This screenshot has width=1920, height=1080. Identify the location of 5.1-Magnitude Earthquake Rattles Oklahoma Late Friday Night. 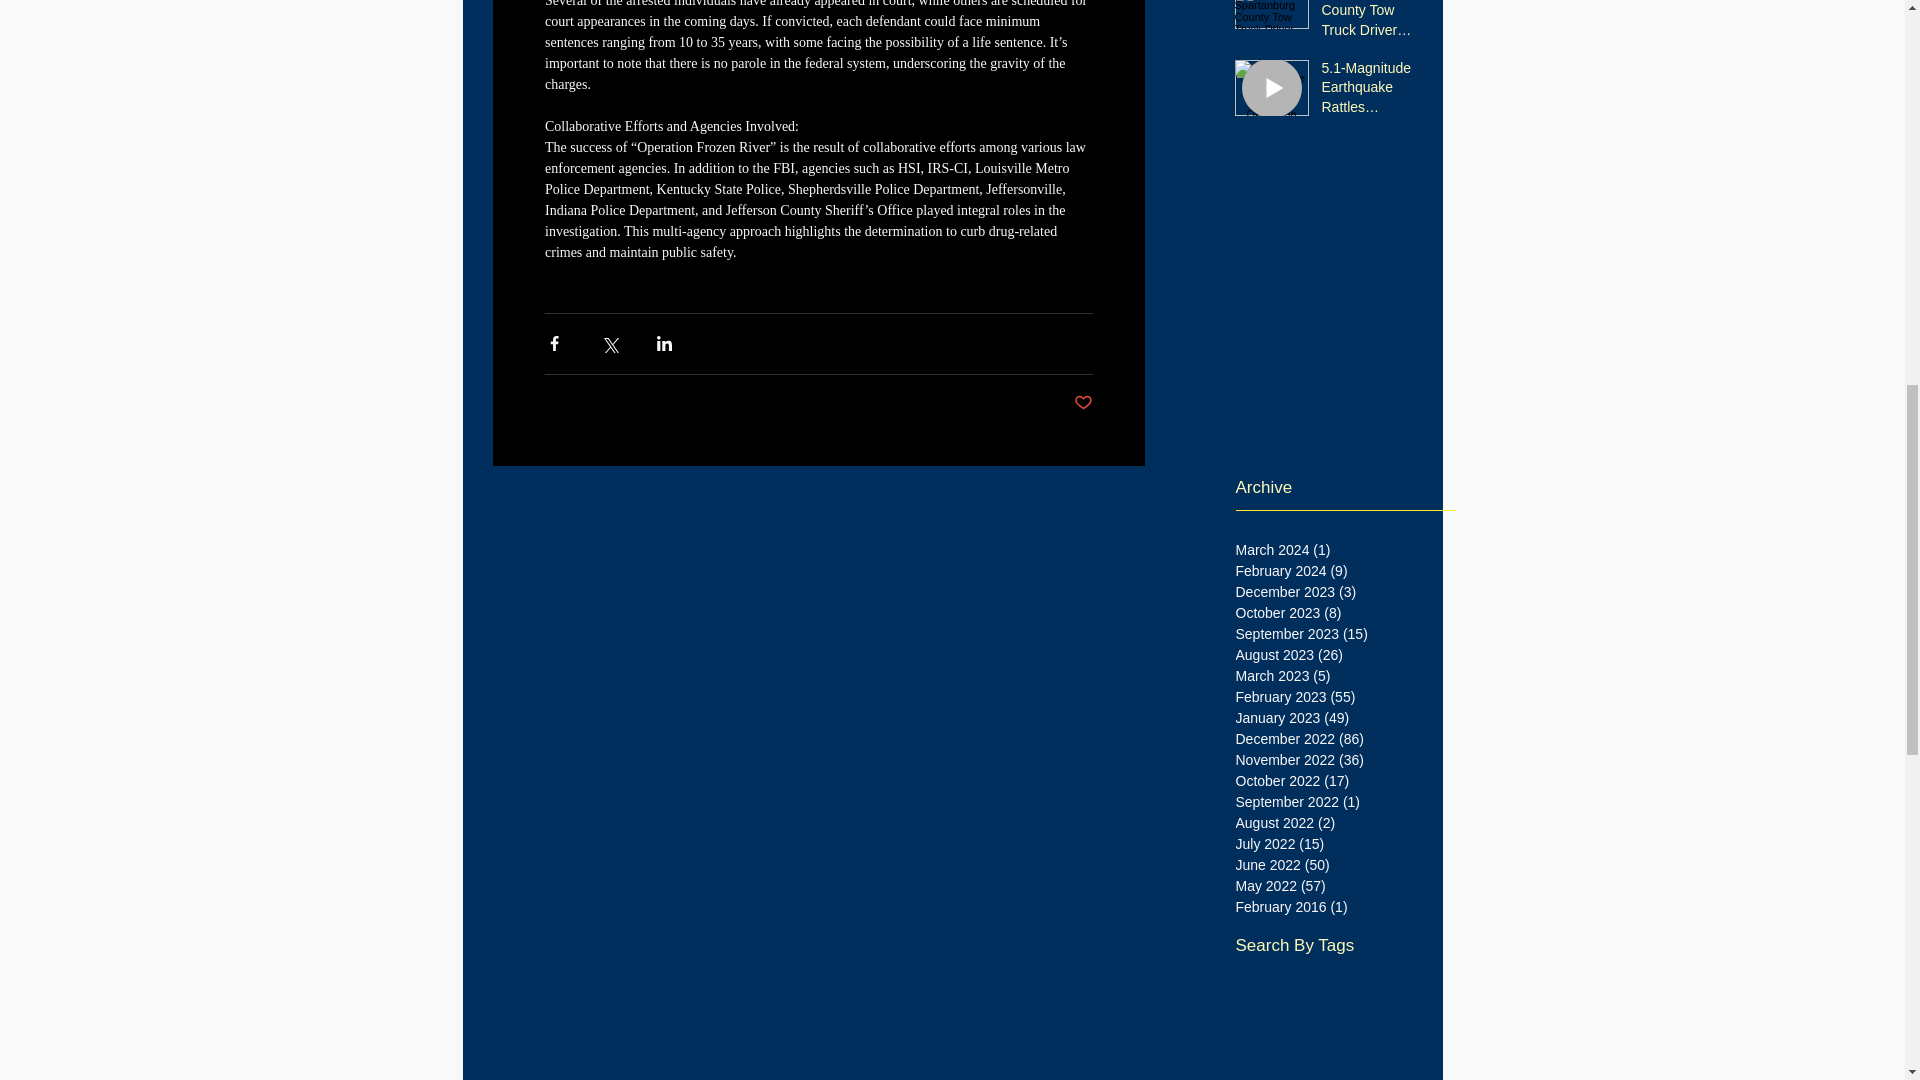
(1376, 92).